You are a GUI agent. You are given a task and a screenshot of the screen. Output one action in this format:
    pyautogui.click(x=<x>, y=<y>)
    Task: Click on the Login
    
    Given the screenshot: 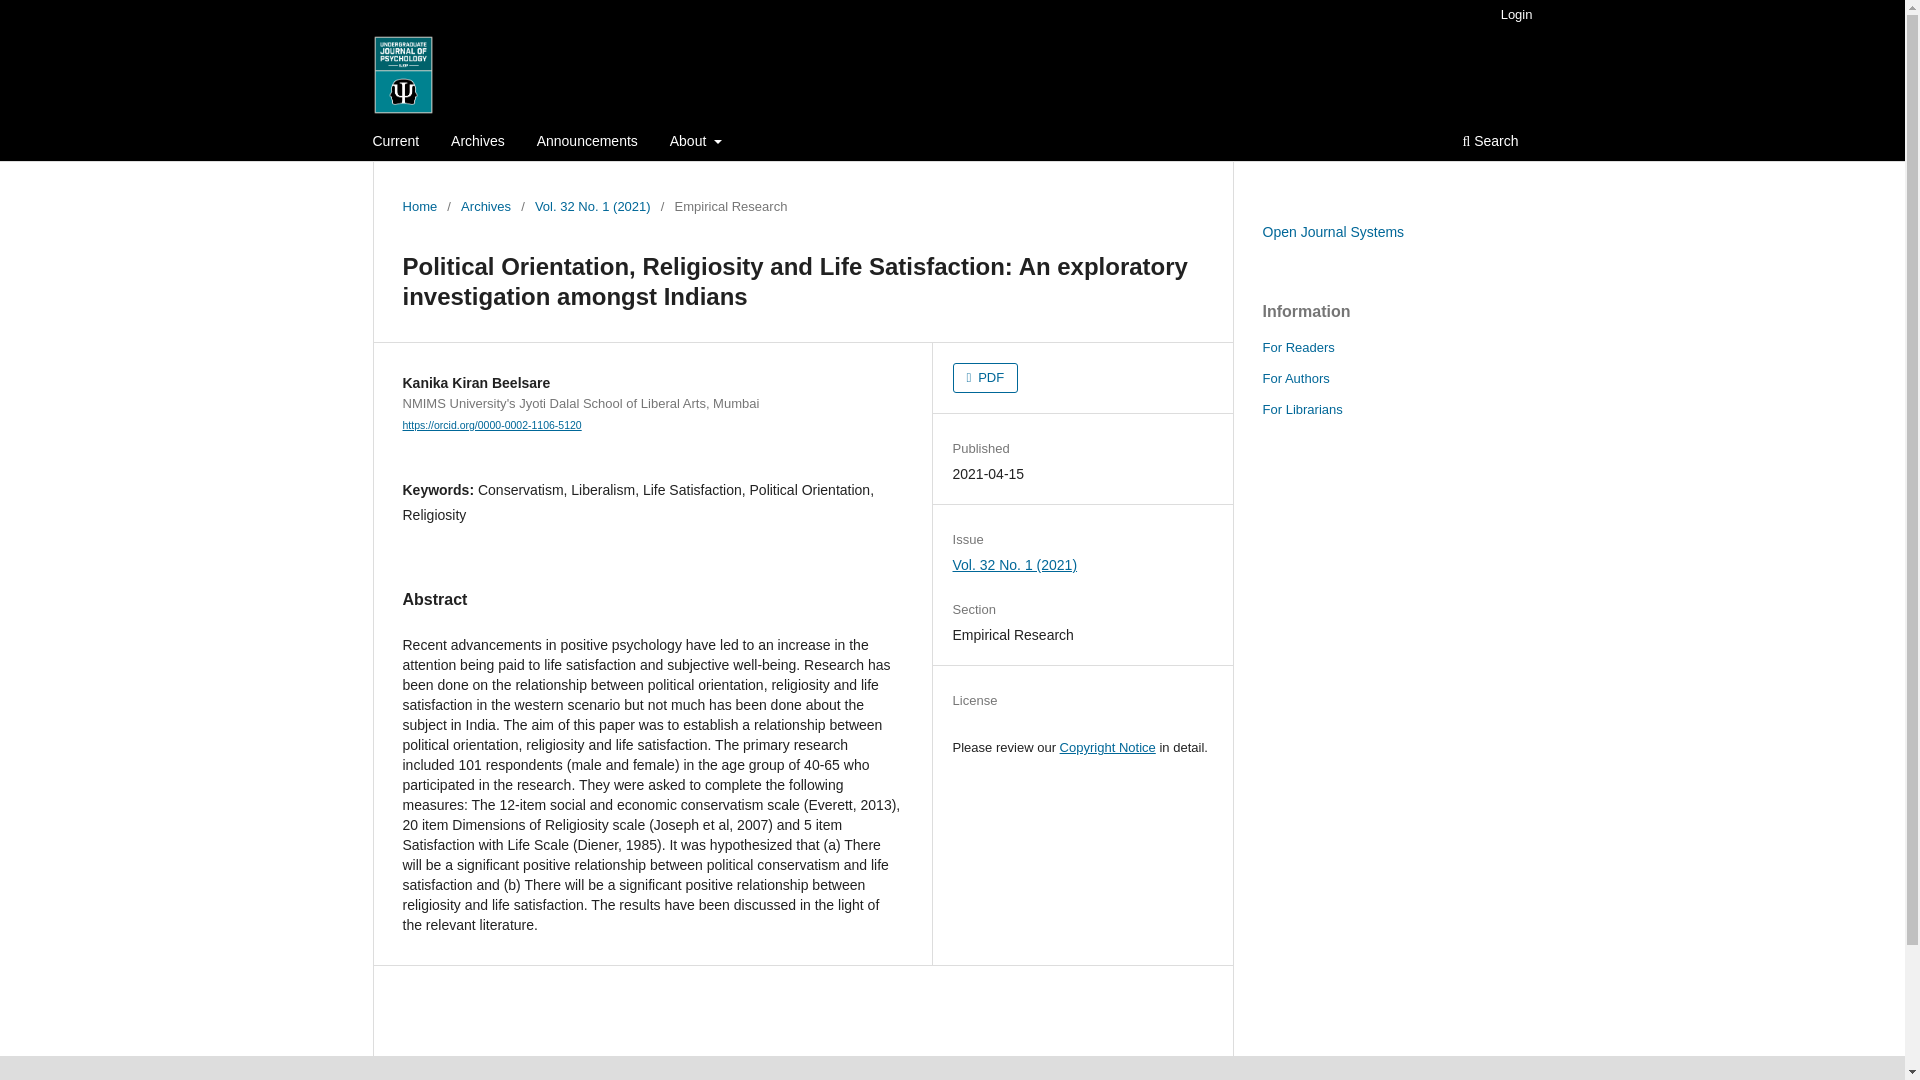 What is the action you would take?
    pyautogui.click(x=1517, y=15)
    